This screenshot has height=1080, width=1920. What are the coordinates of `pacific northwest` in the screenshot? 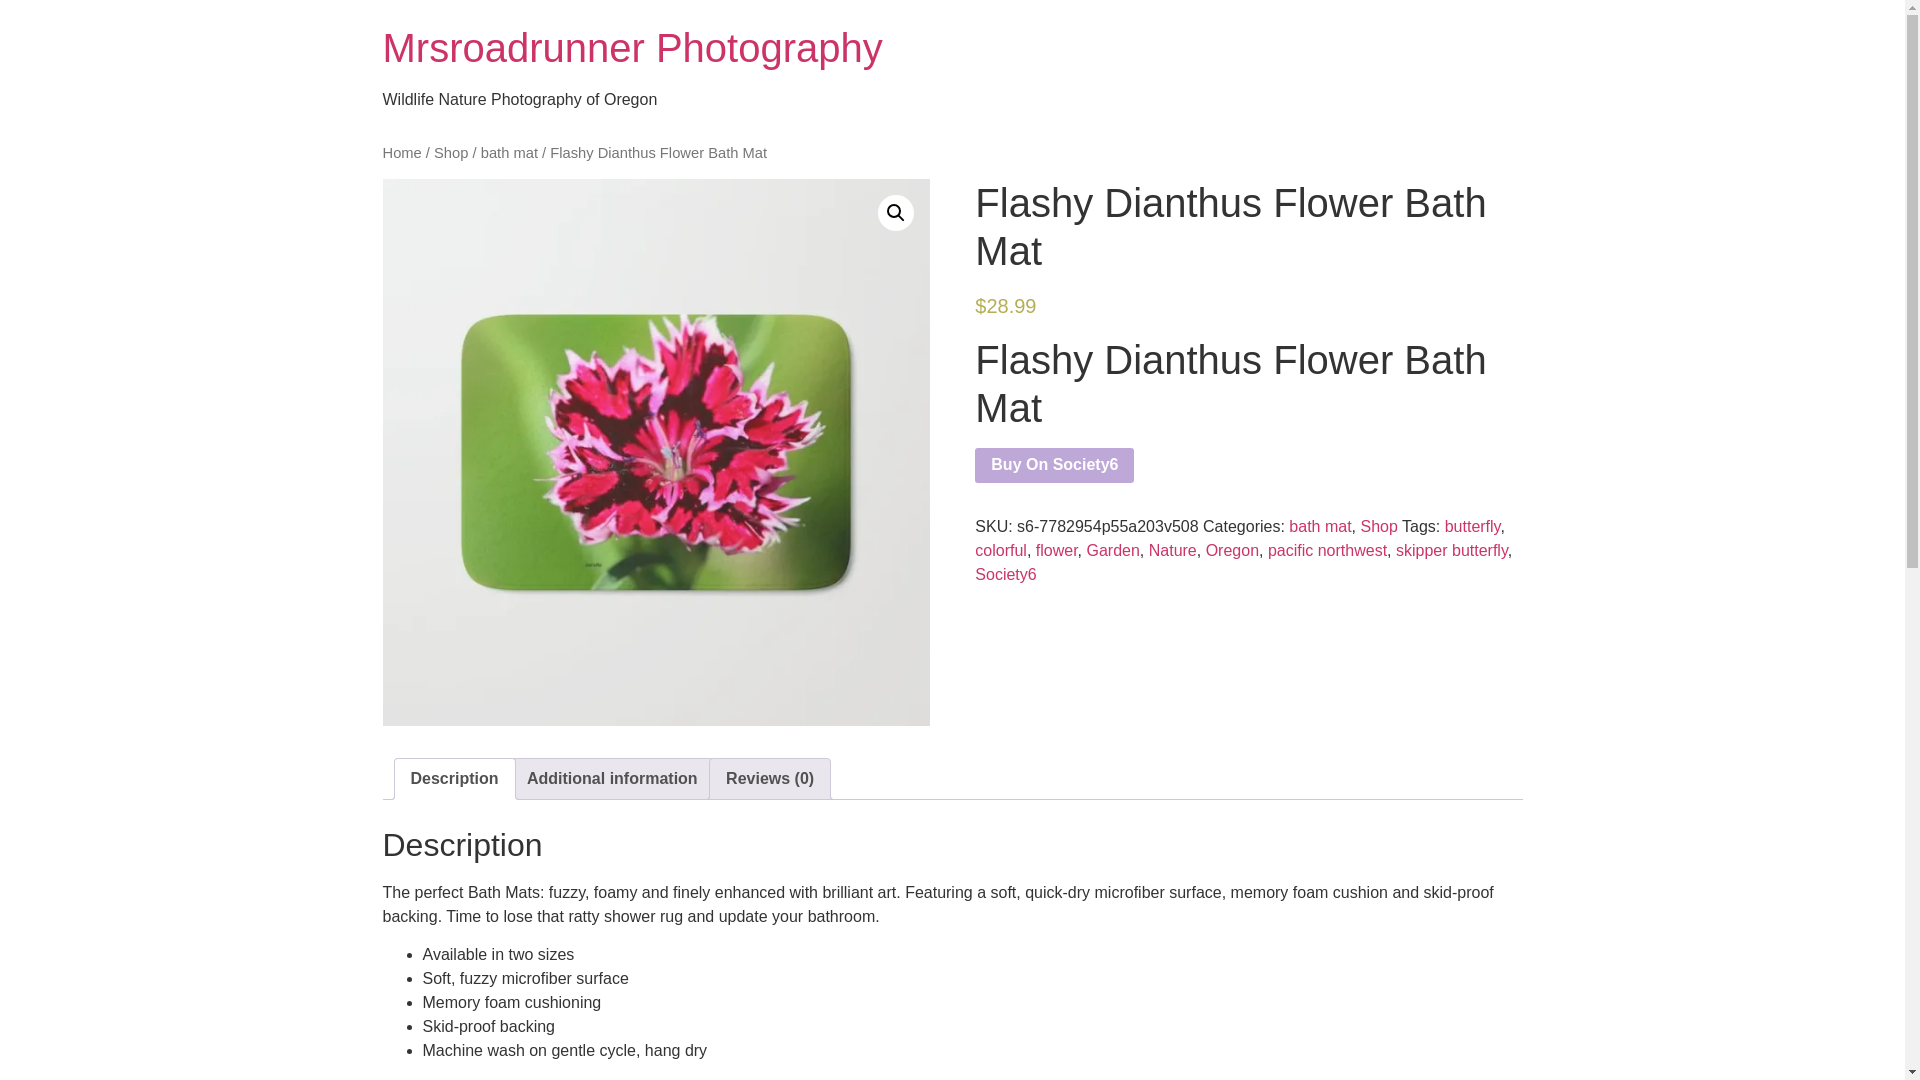 It's located at (1326, 550).